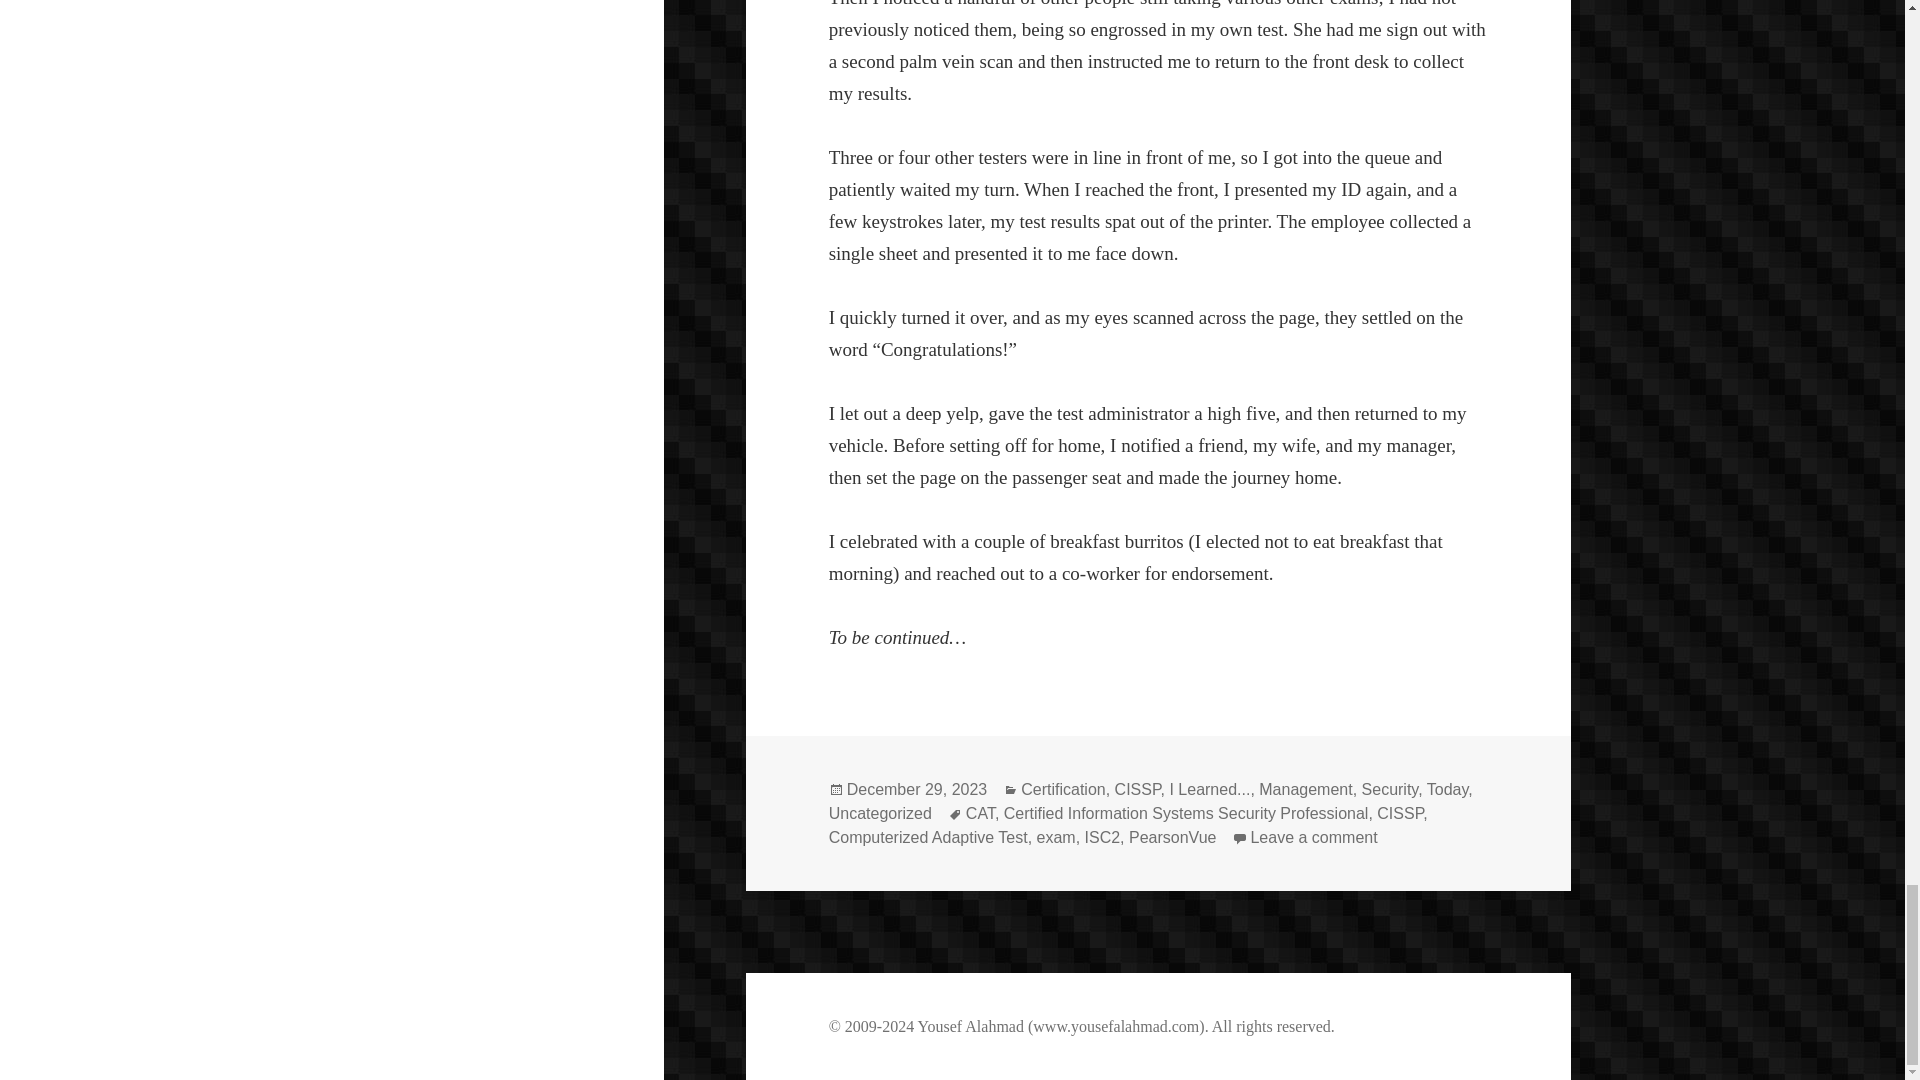 Image resolution: width=1920 pixels, height=1080 pixels. What do you see at coordinates (1102, 838) in the screenshot?
I see `ISC2` at bounding box center [1102, 838].